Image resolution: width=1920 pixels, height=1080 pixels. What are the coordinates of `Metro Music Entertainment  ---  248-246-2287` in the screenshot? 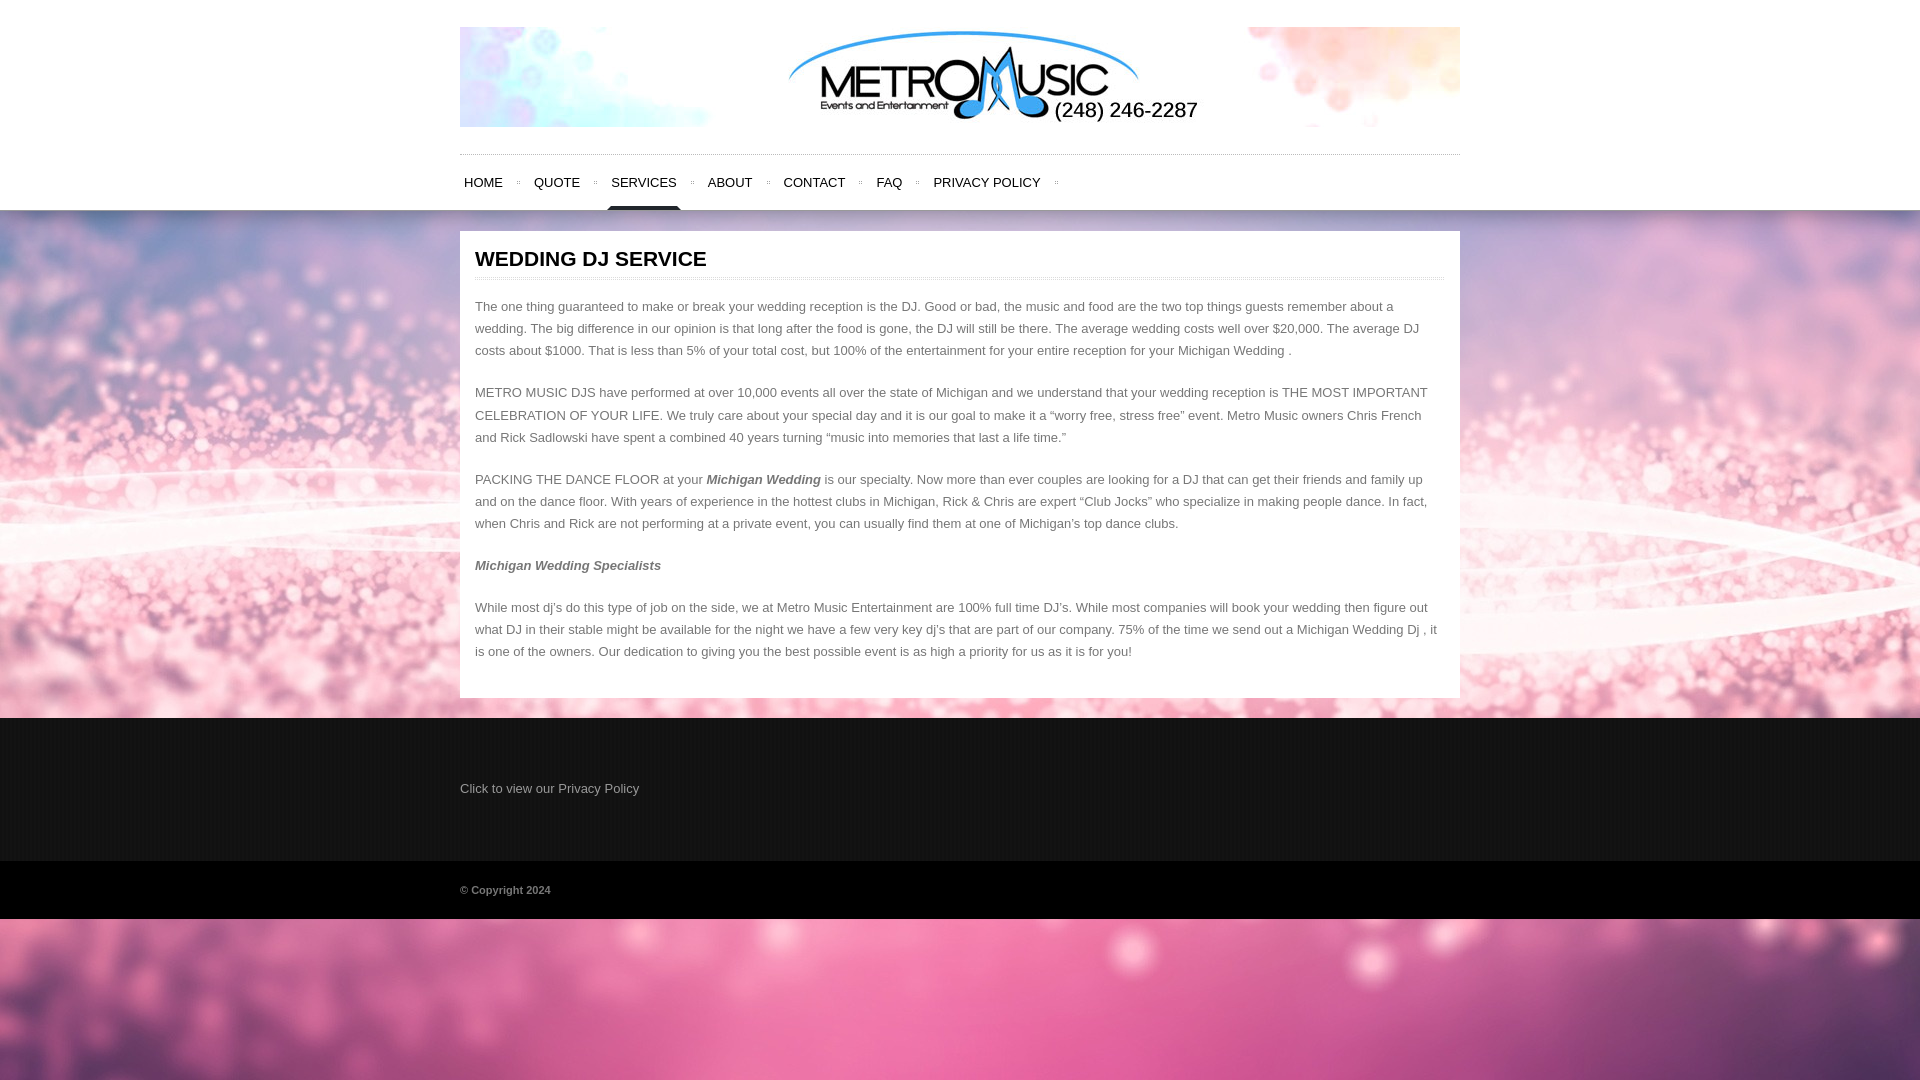 It's located at (960, 77).